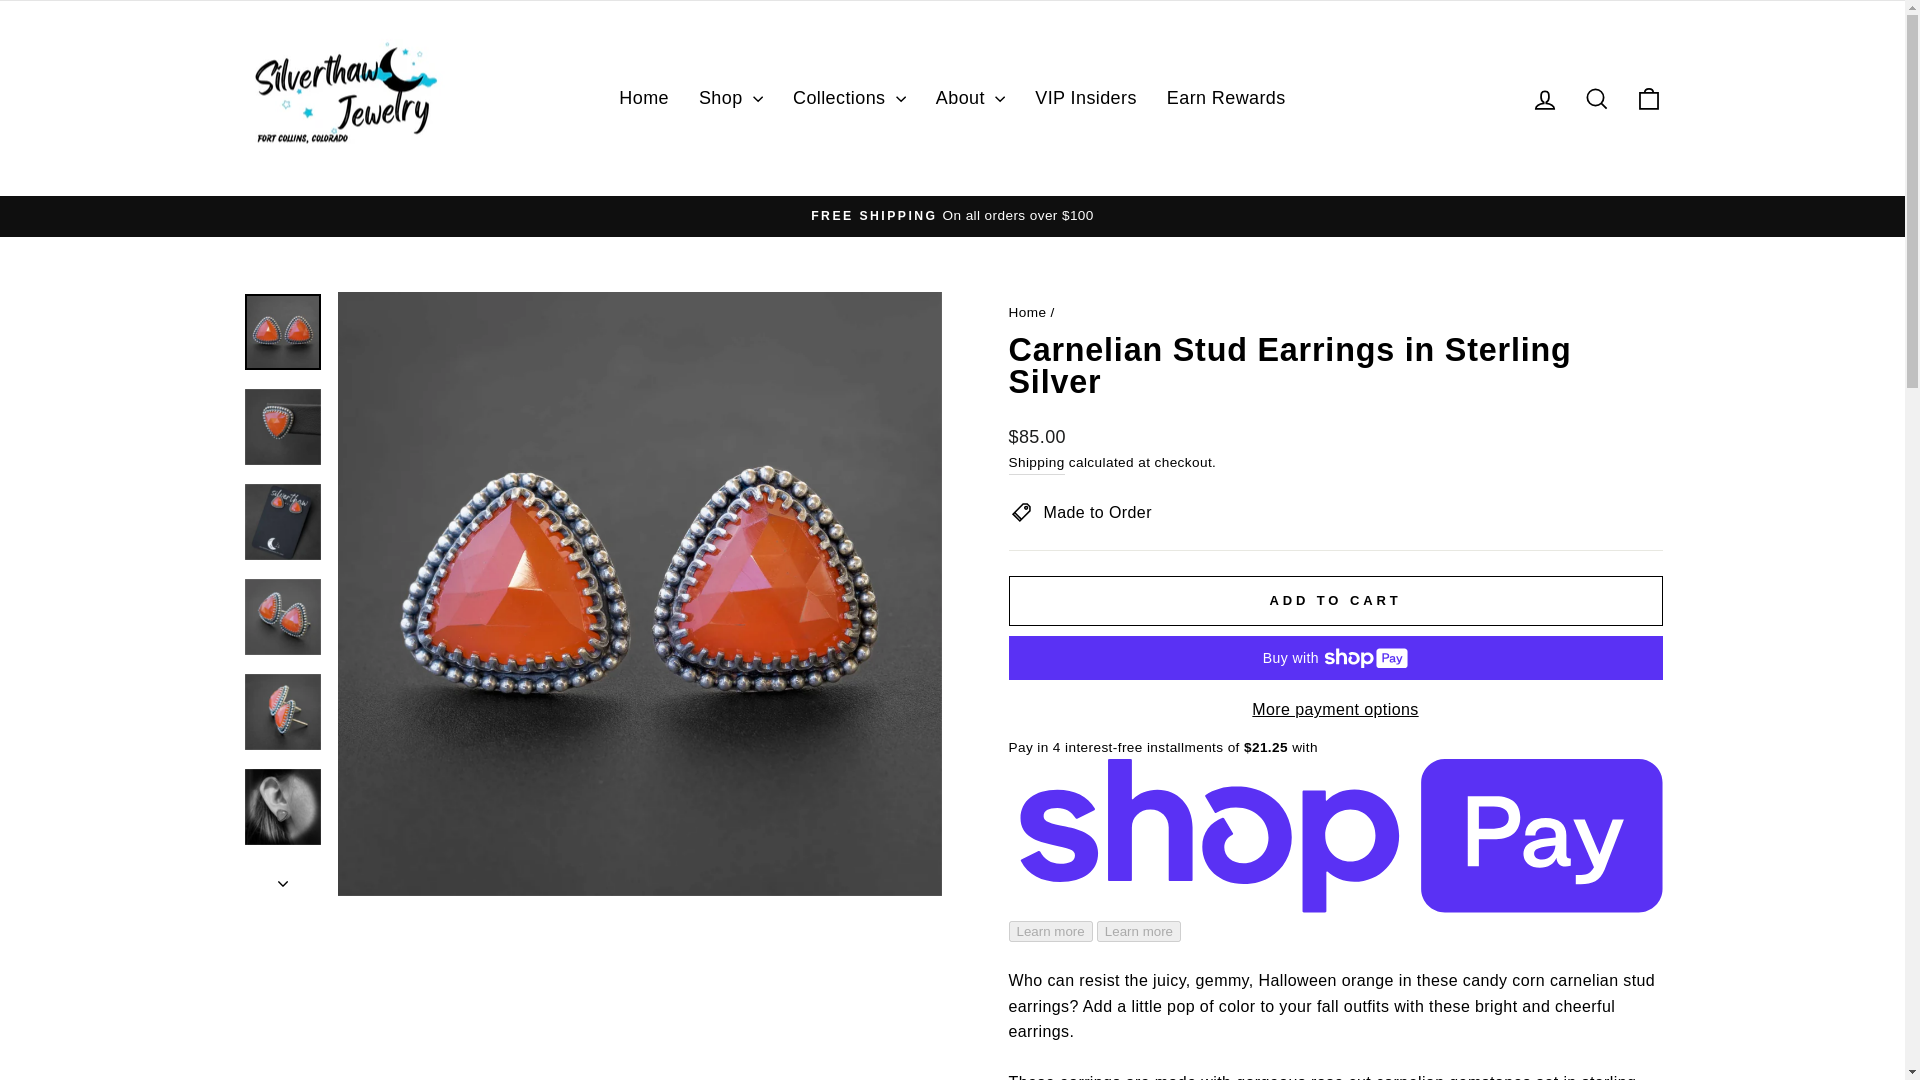 The width and height of the screenshot is (1920, 1080). I want to click on icon-bag-minimal, so click(1648, 99).